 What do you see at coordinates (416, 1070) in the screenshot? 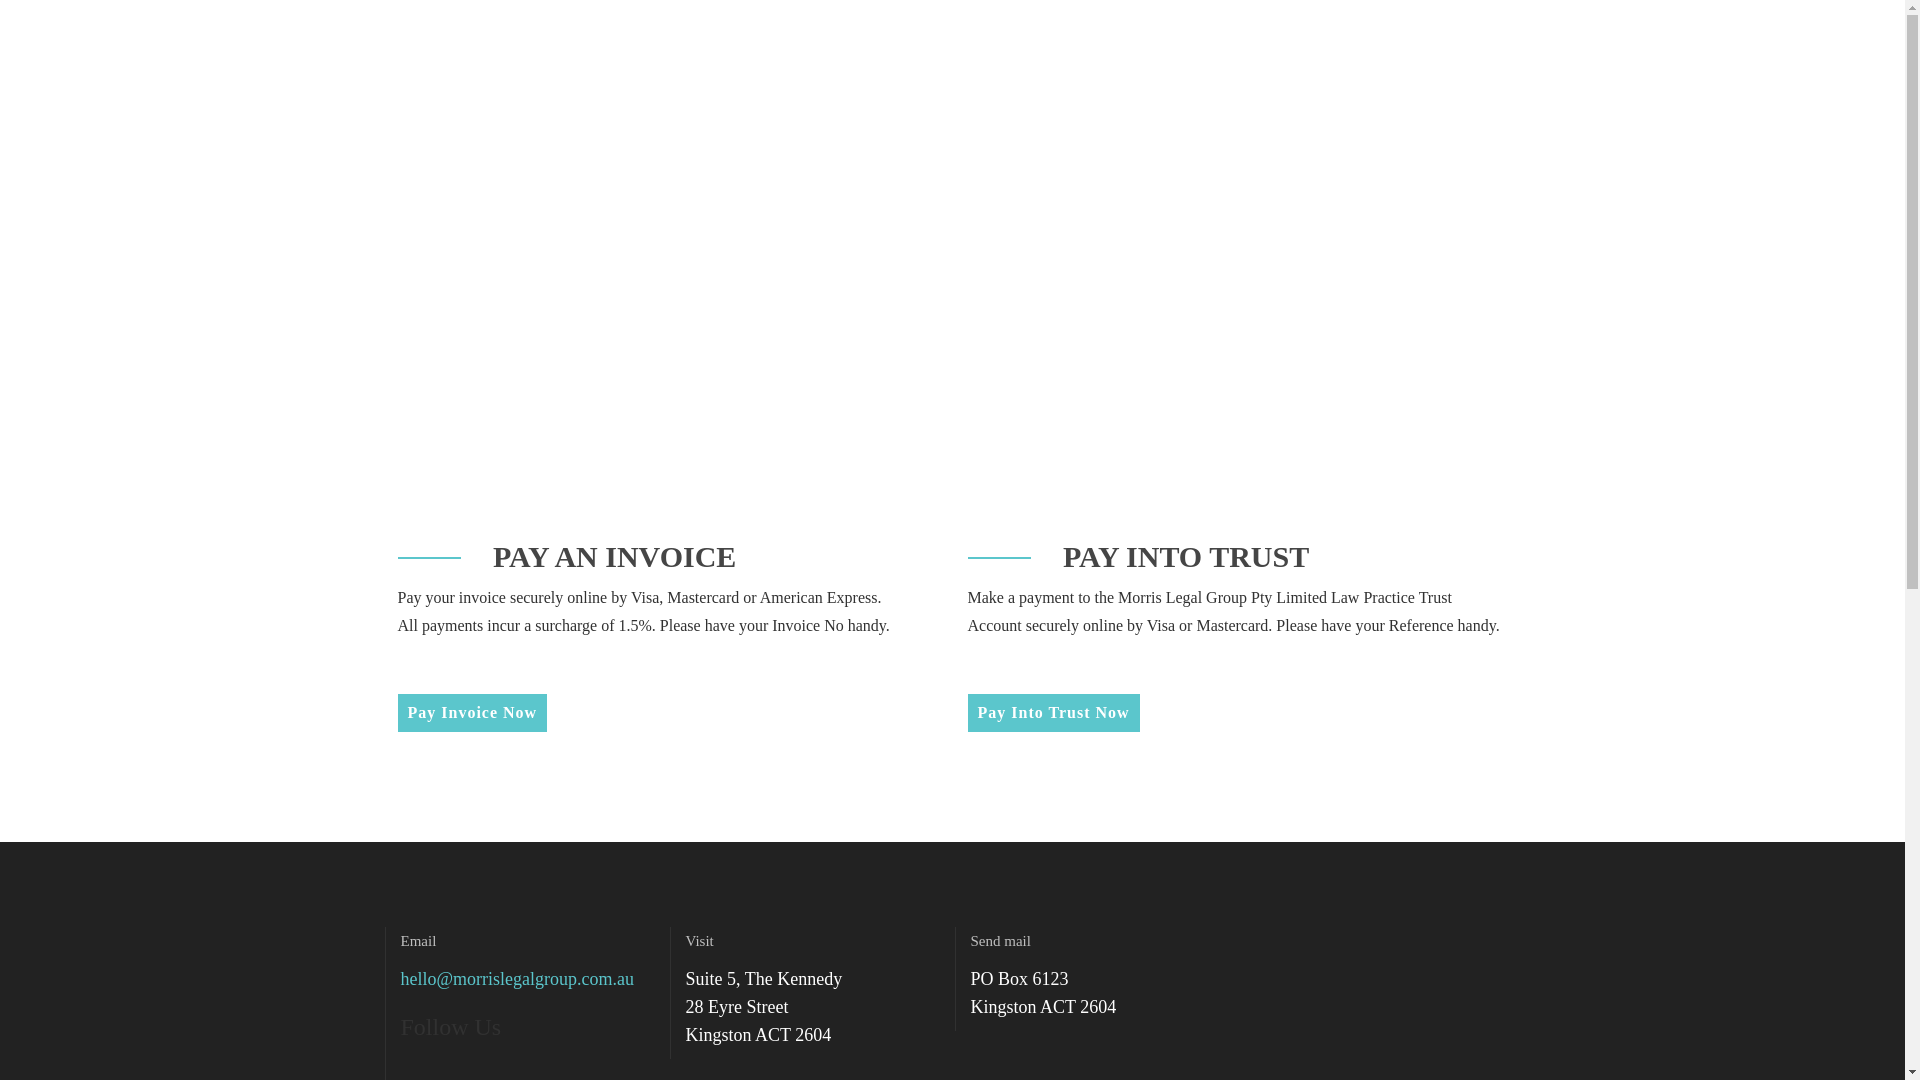
I see `Facebook` at bounding box center [416, 1070].